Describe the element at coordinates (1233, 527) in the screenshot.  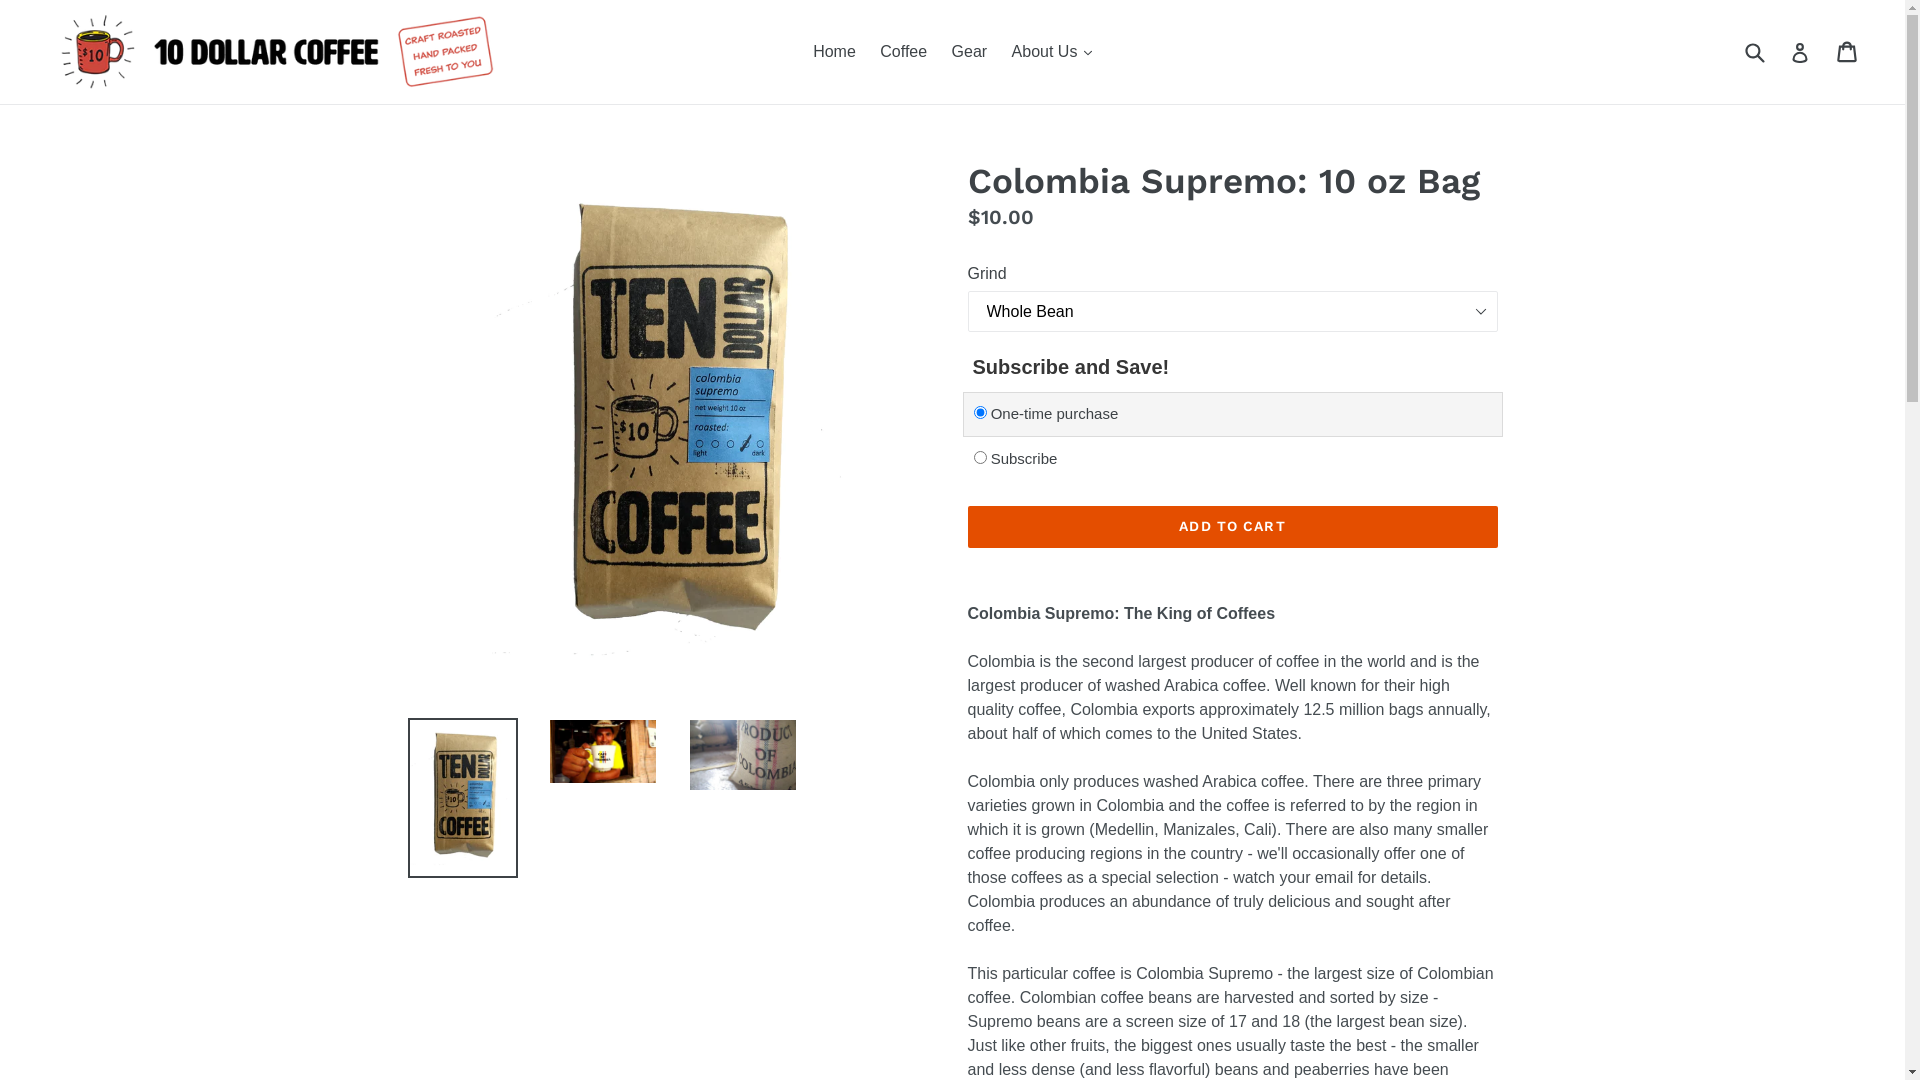
I see `ADD TO CART` at that location.